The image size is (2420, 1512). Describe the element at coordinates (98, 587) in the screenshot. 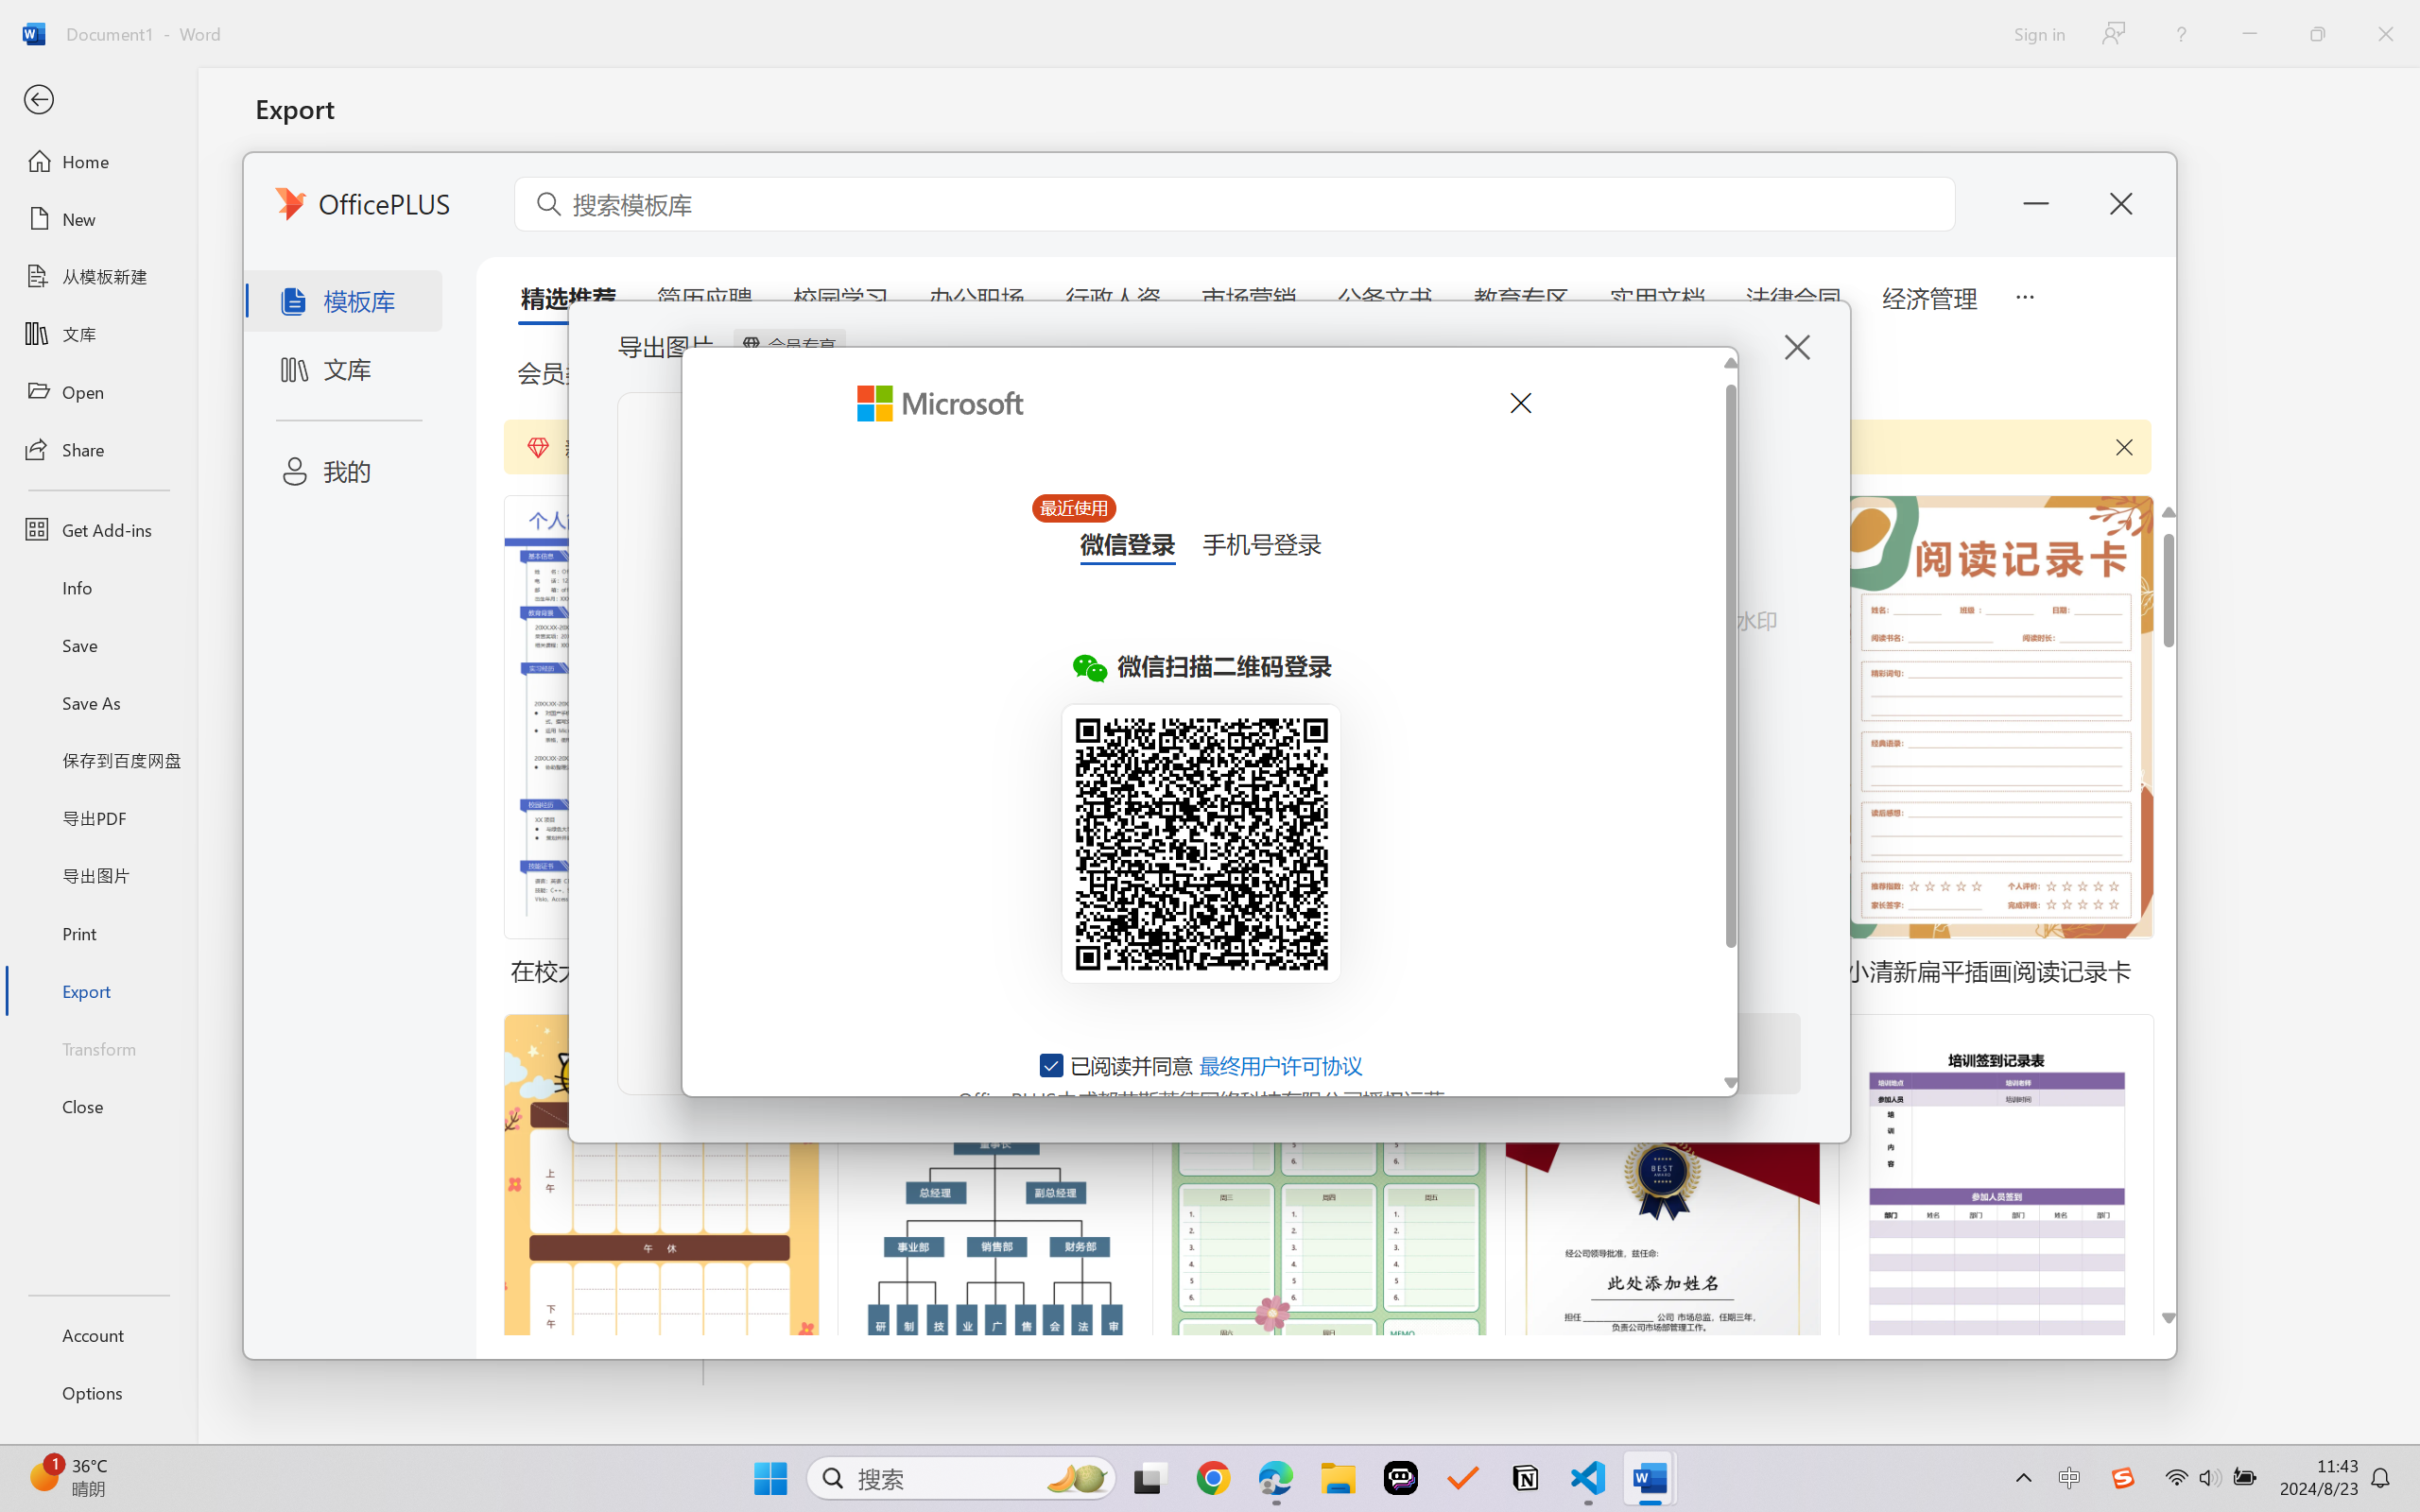

I see `Info` at that location.